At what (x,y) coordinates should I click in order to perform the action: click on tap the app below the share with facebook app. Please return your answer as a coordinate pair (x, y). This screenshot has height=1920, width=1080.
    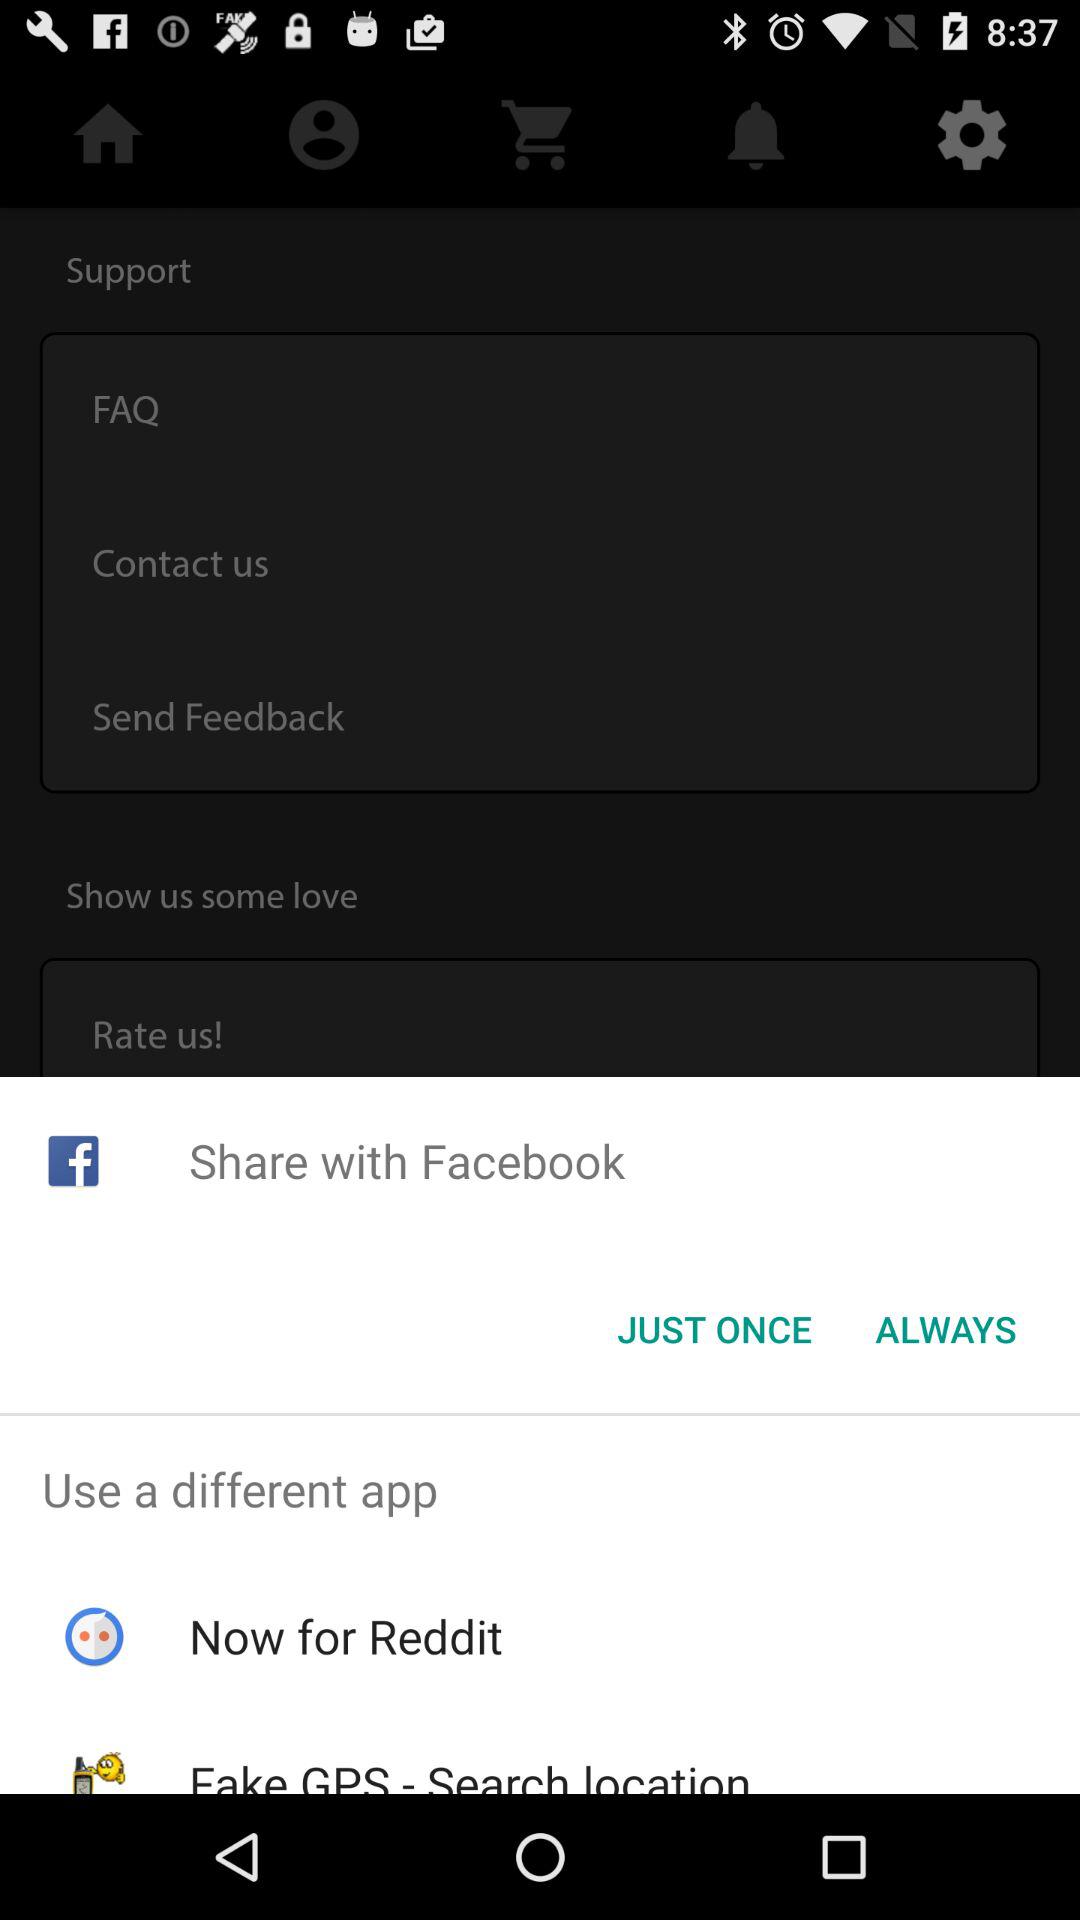
    Looking at the image, I should click on (714, 1329).